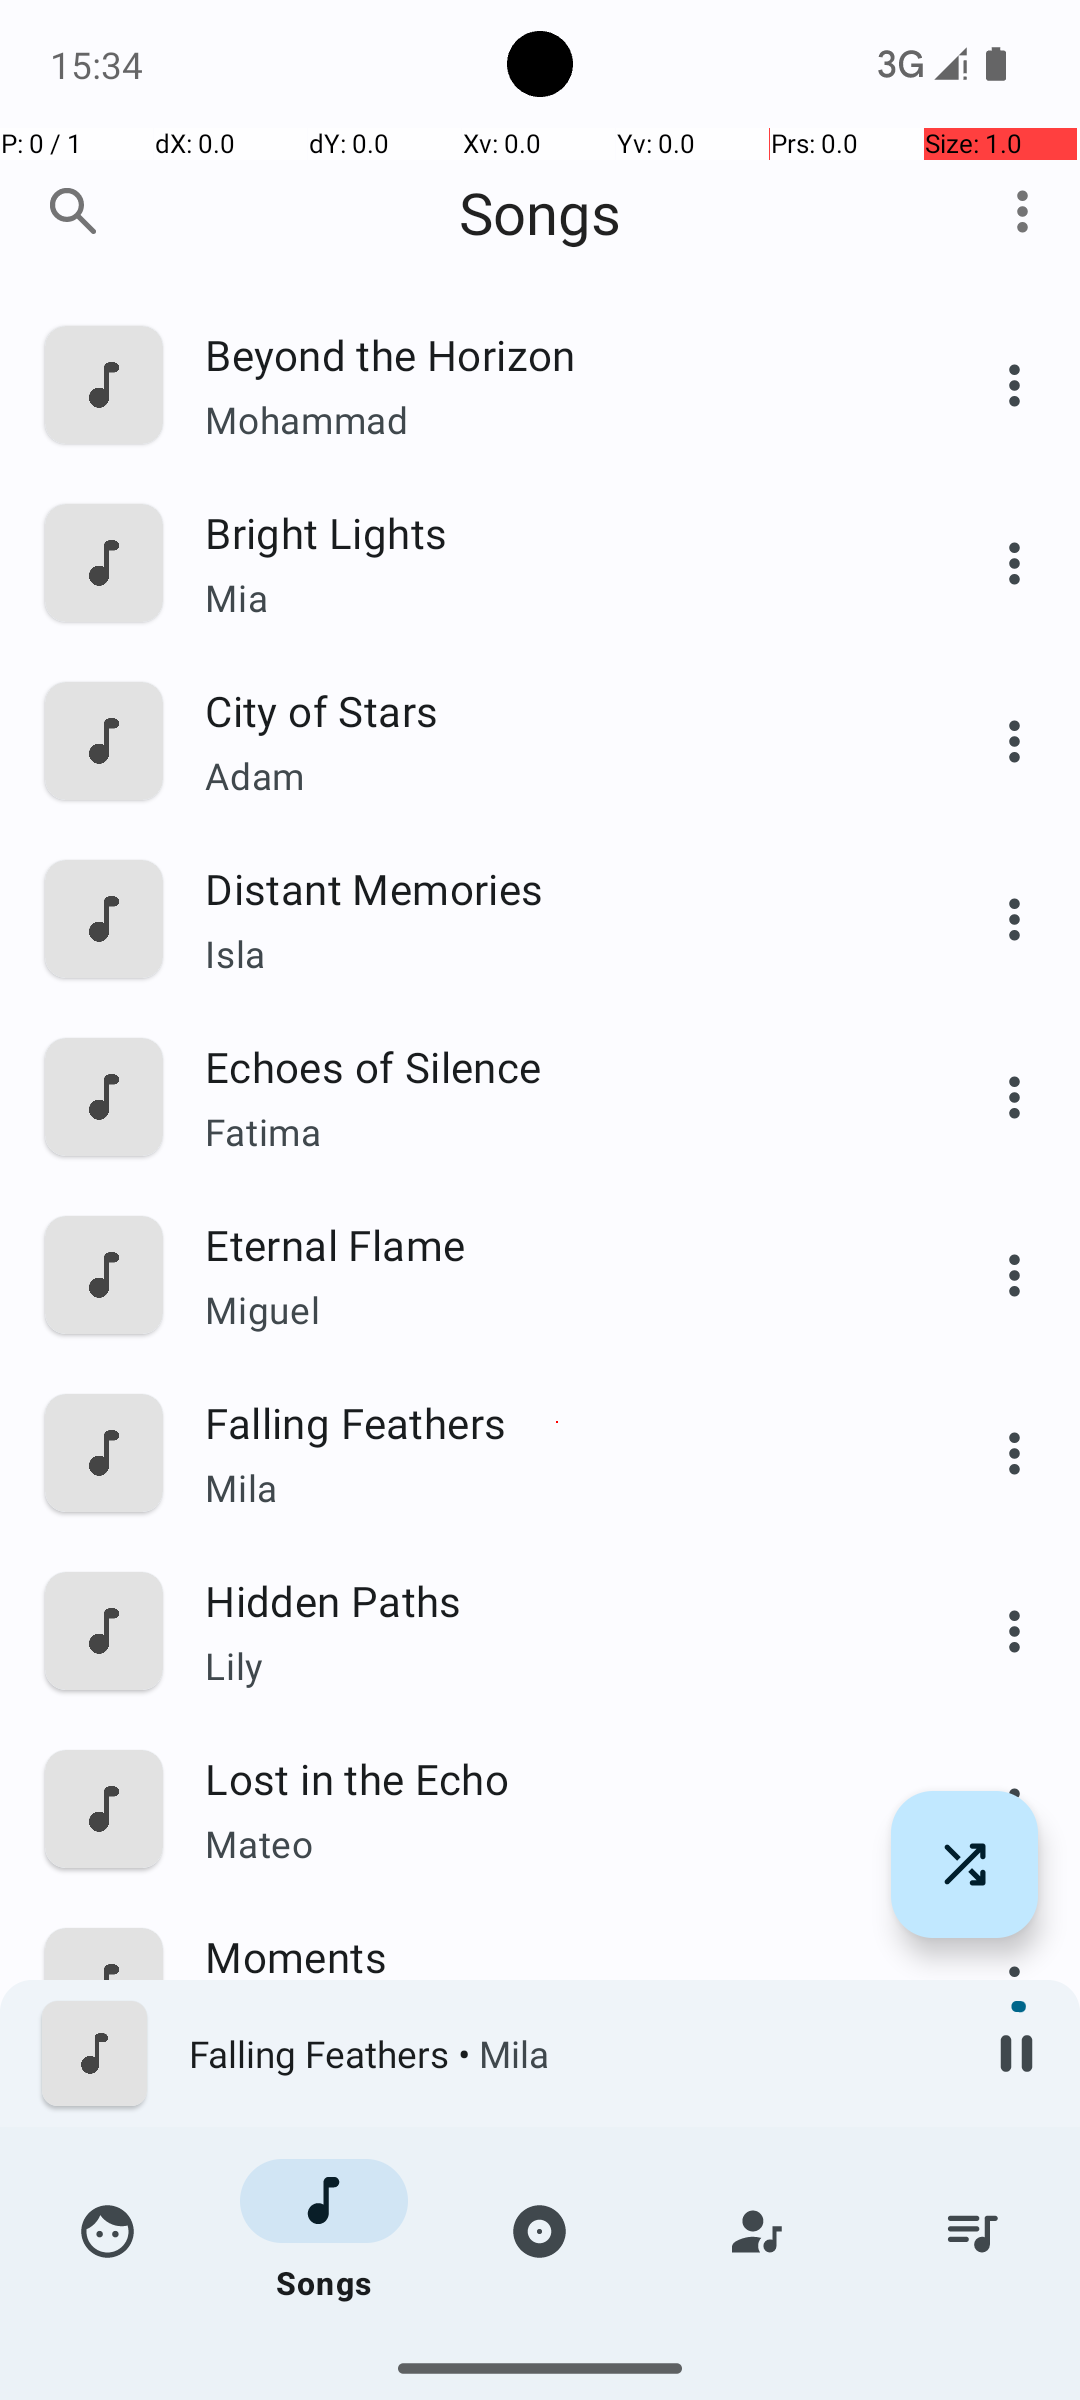  What do you see at coordinates (557, 420) in the screenshot?
I see `Mohammad` at bounding box center [557, 420].